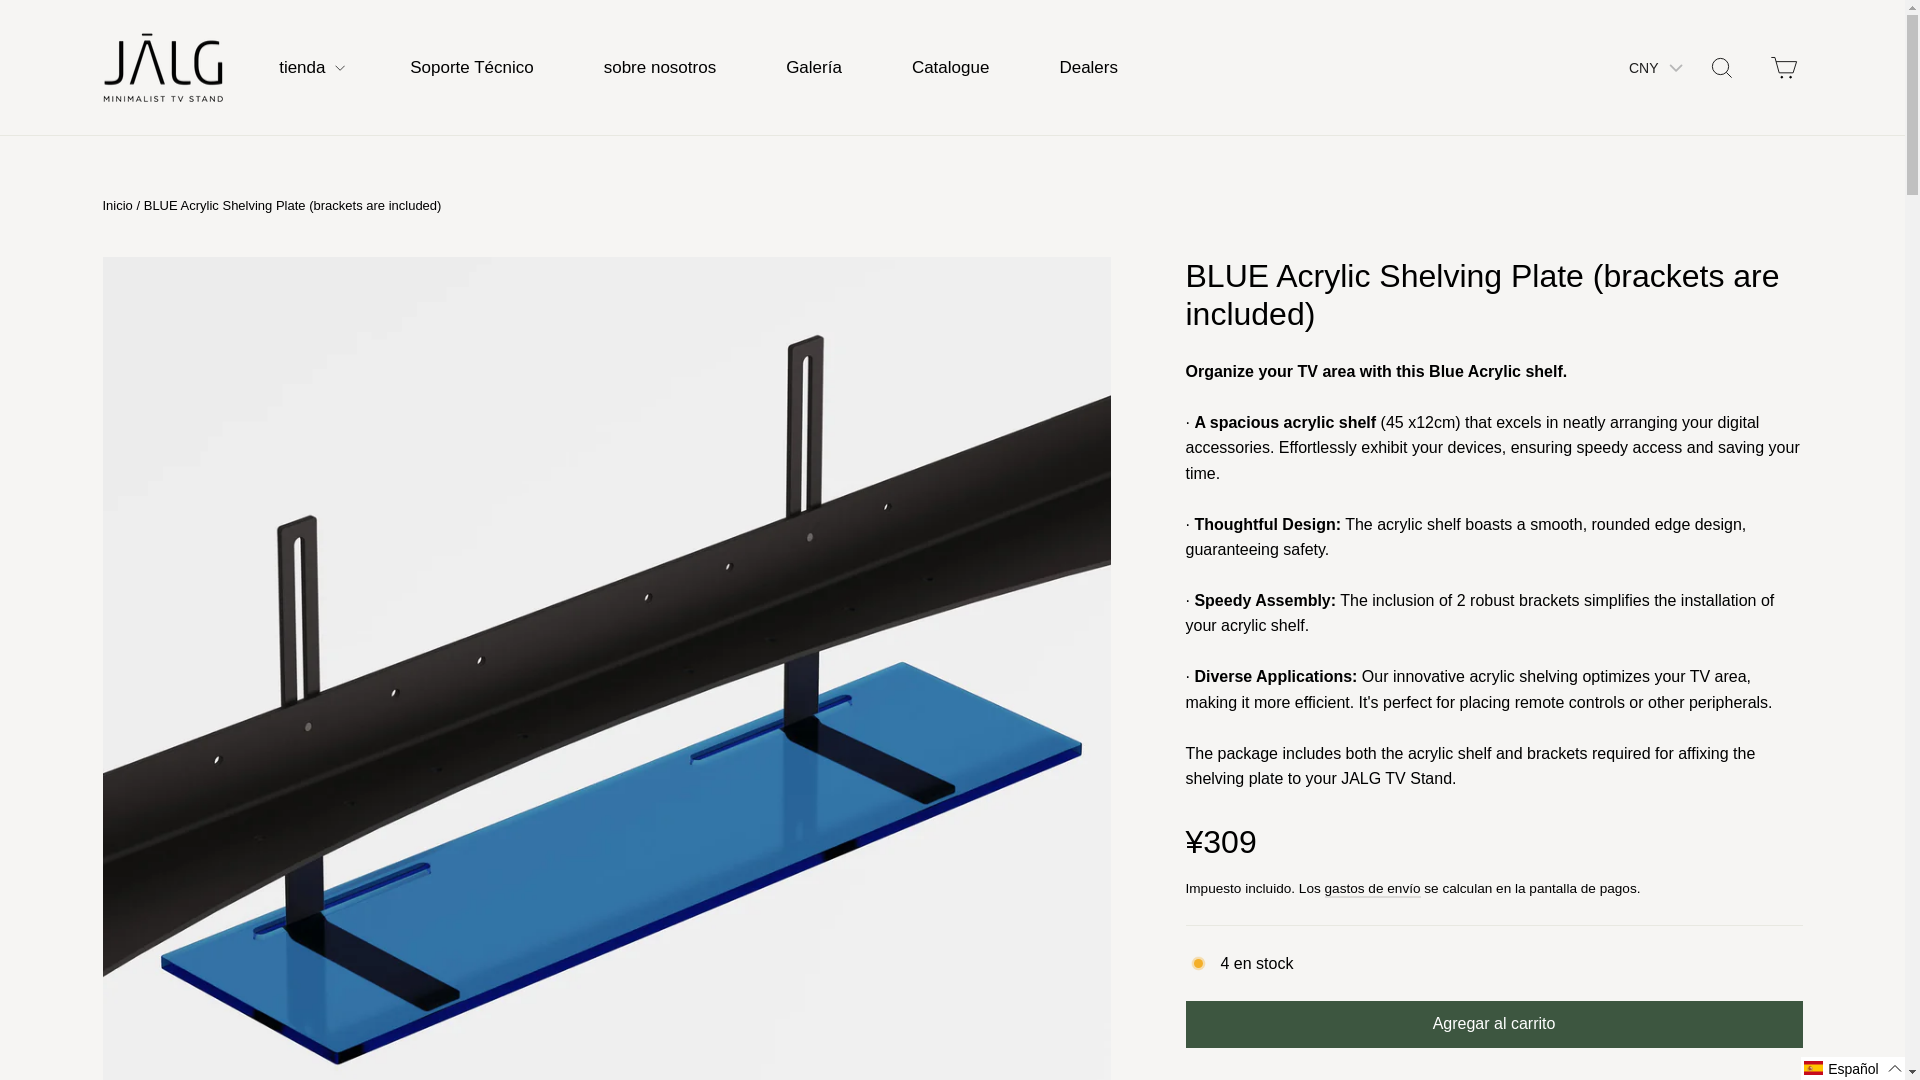 Image resolution: width=1920 pixels, height=1080 pixels. What do you see at coordinates (950, 67) in the screenshot?
I see `Dealers` at bounding box center [950, 67].